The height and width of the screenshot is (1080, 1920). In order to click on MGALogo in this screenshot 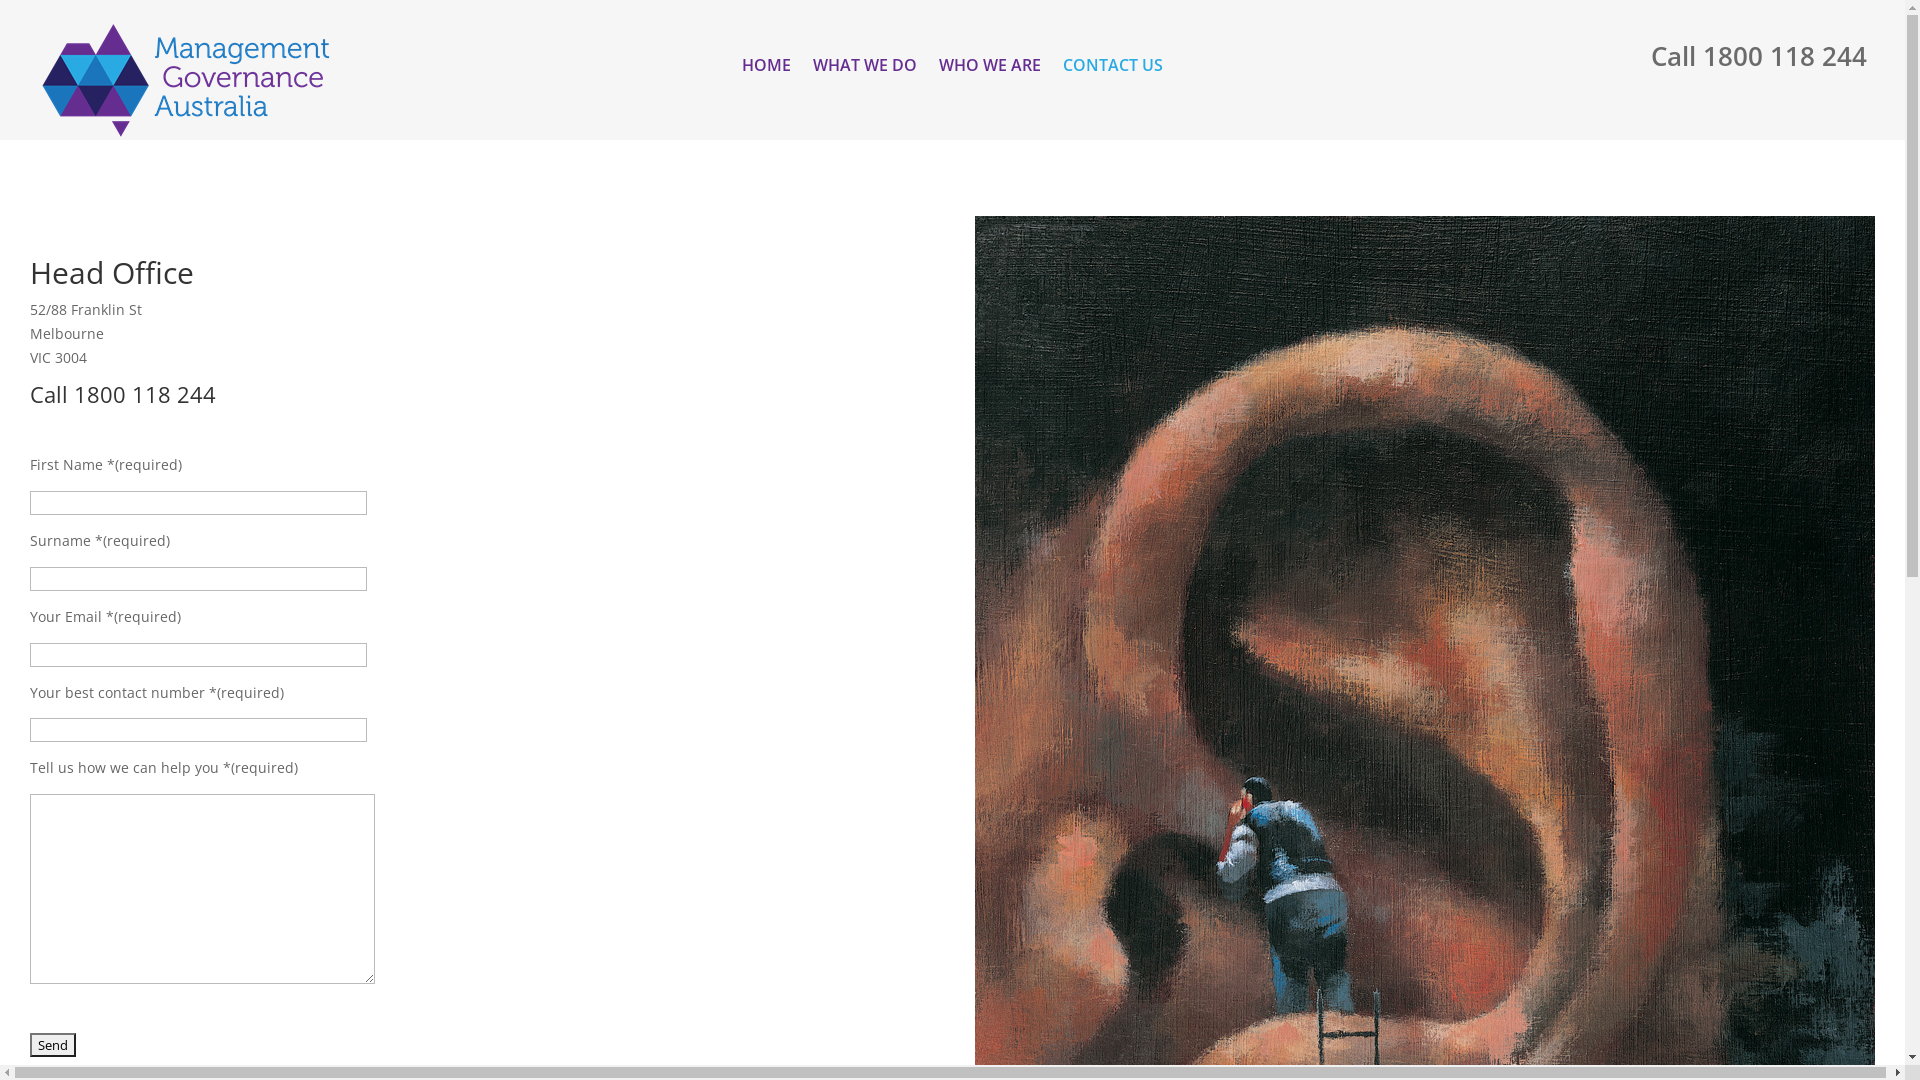, I will do `click(186, 80)`.